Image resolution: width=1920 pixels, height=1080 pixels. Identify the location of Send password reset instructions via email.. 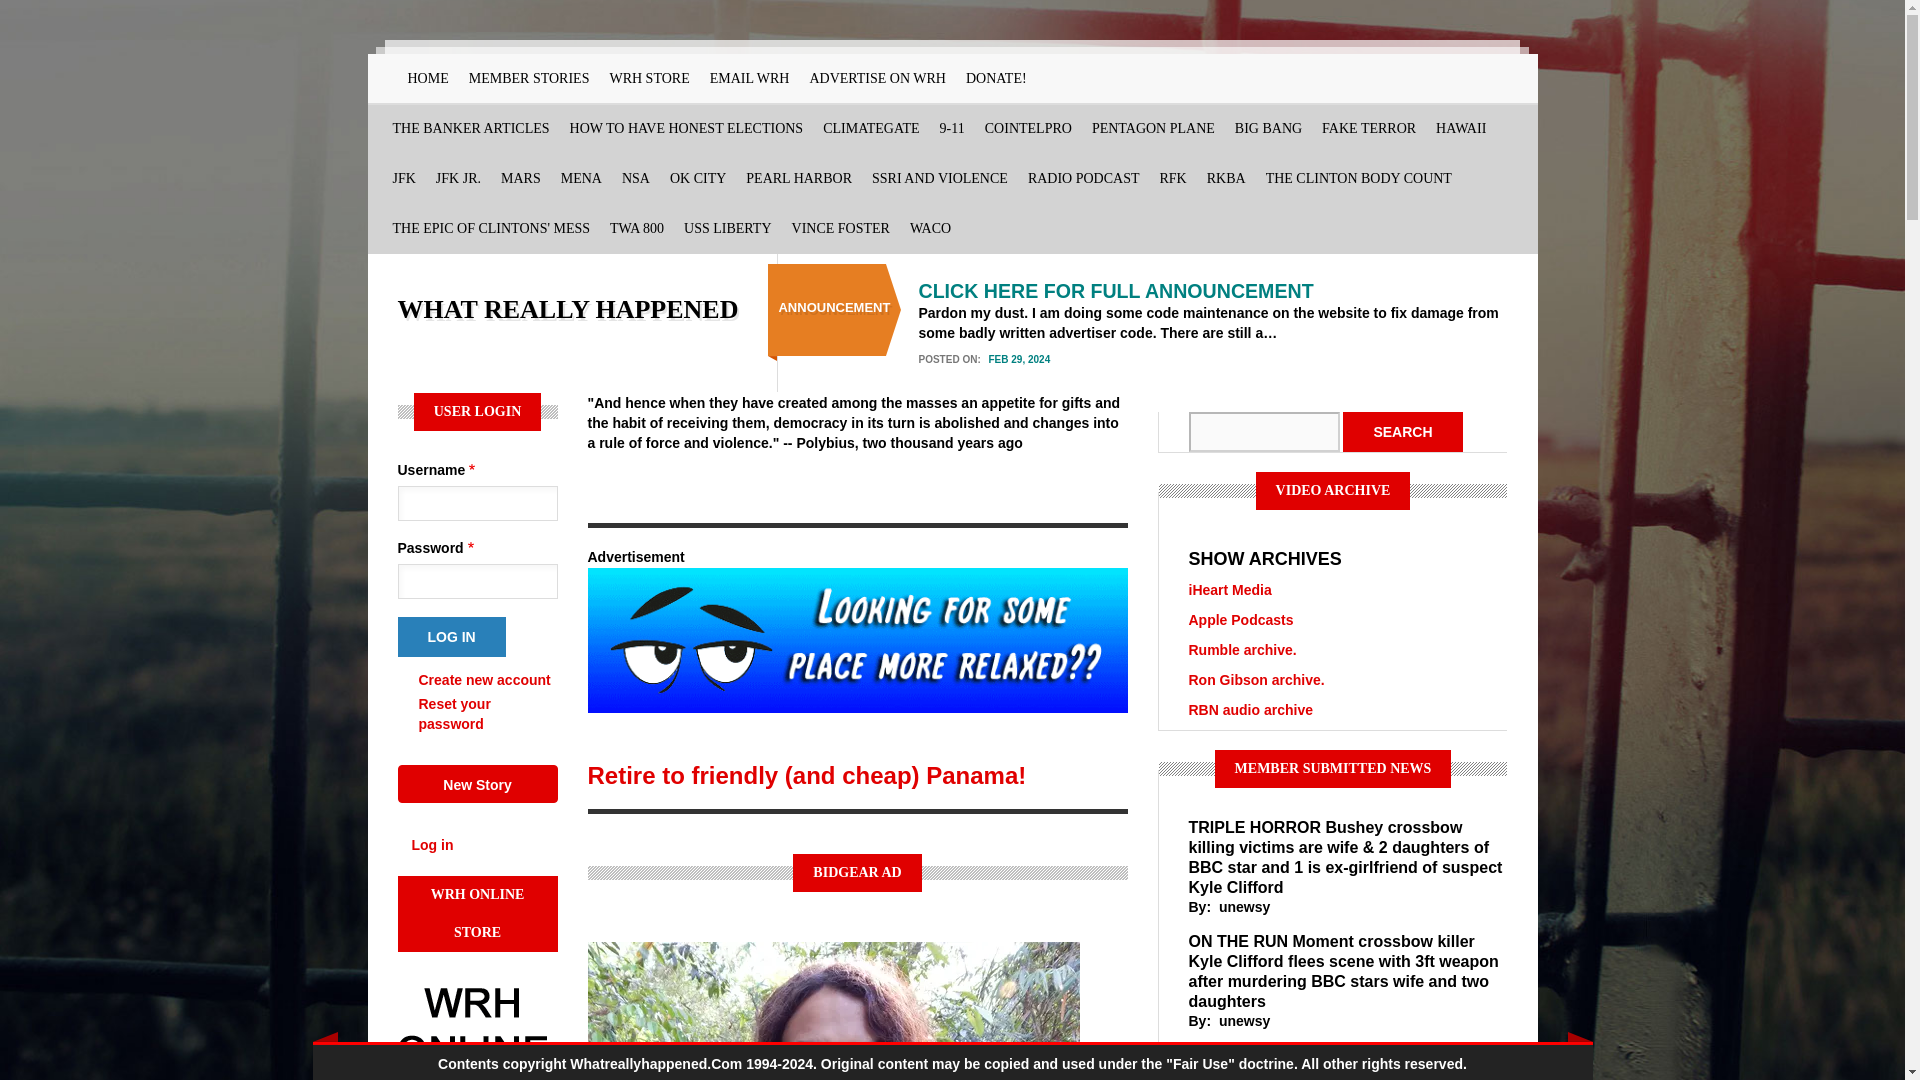
(454, 714).